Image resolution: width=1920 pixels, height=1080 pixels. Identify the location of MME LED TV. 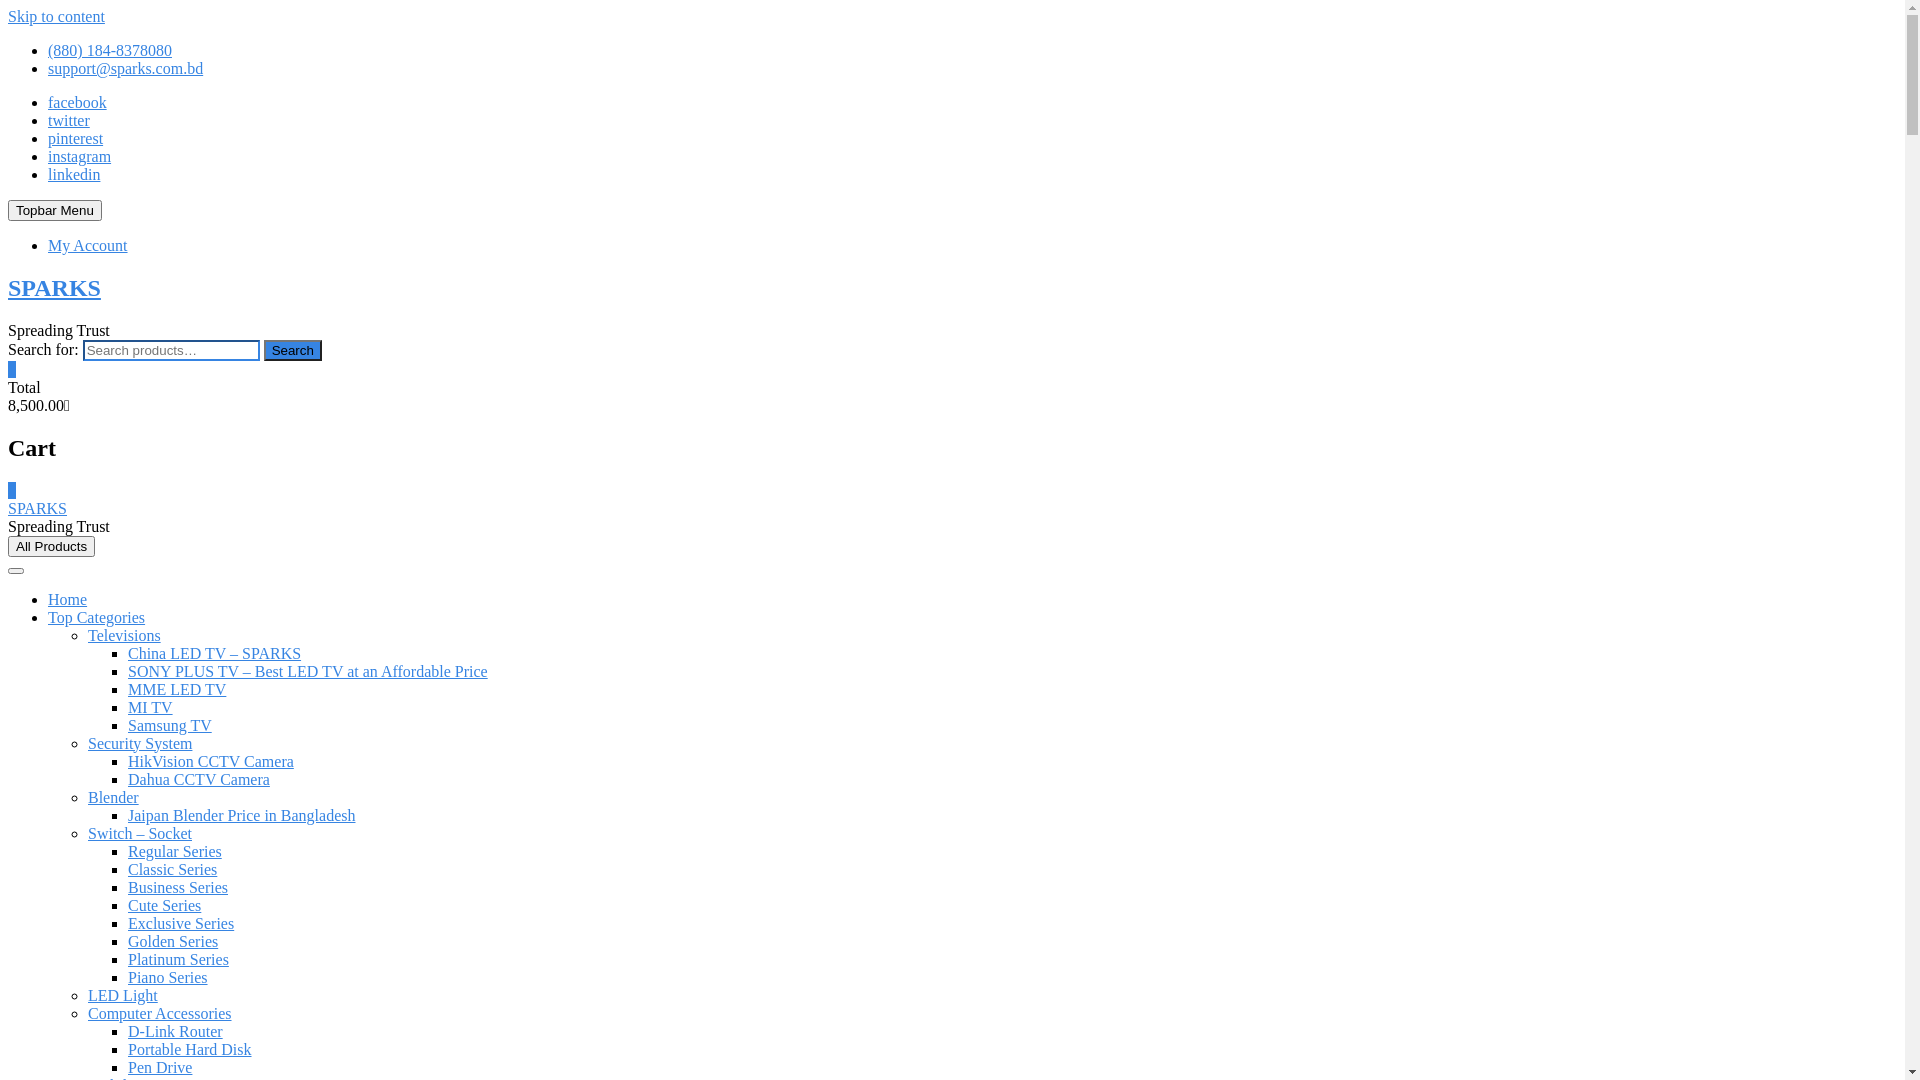
(177, 690).